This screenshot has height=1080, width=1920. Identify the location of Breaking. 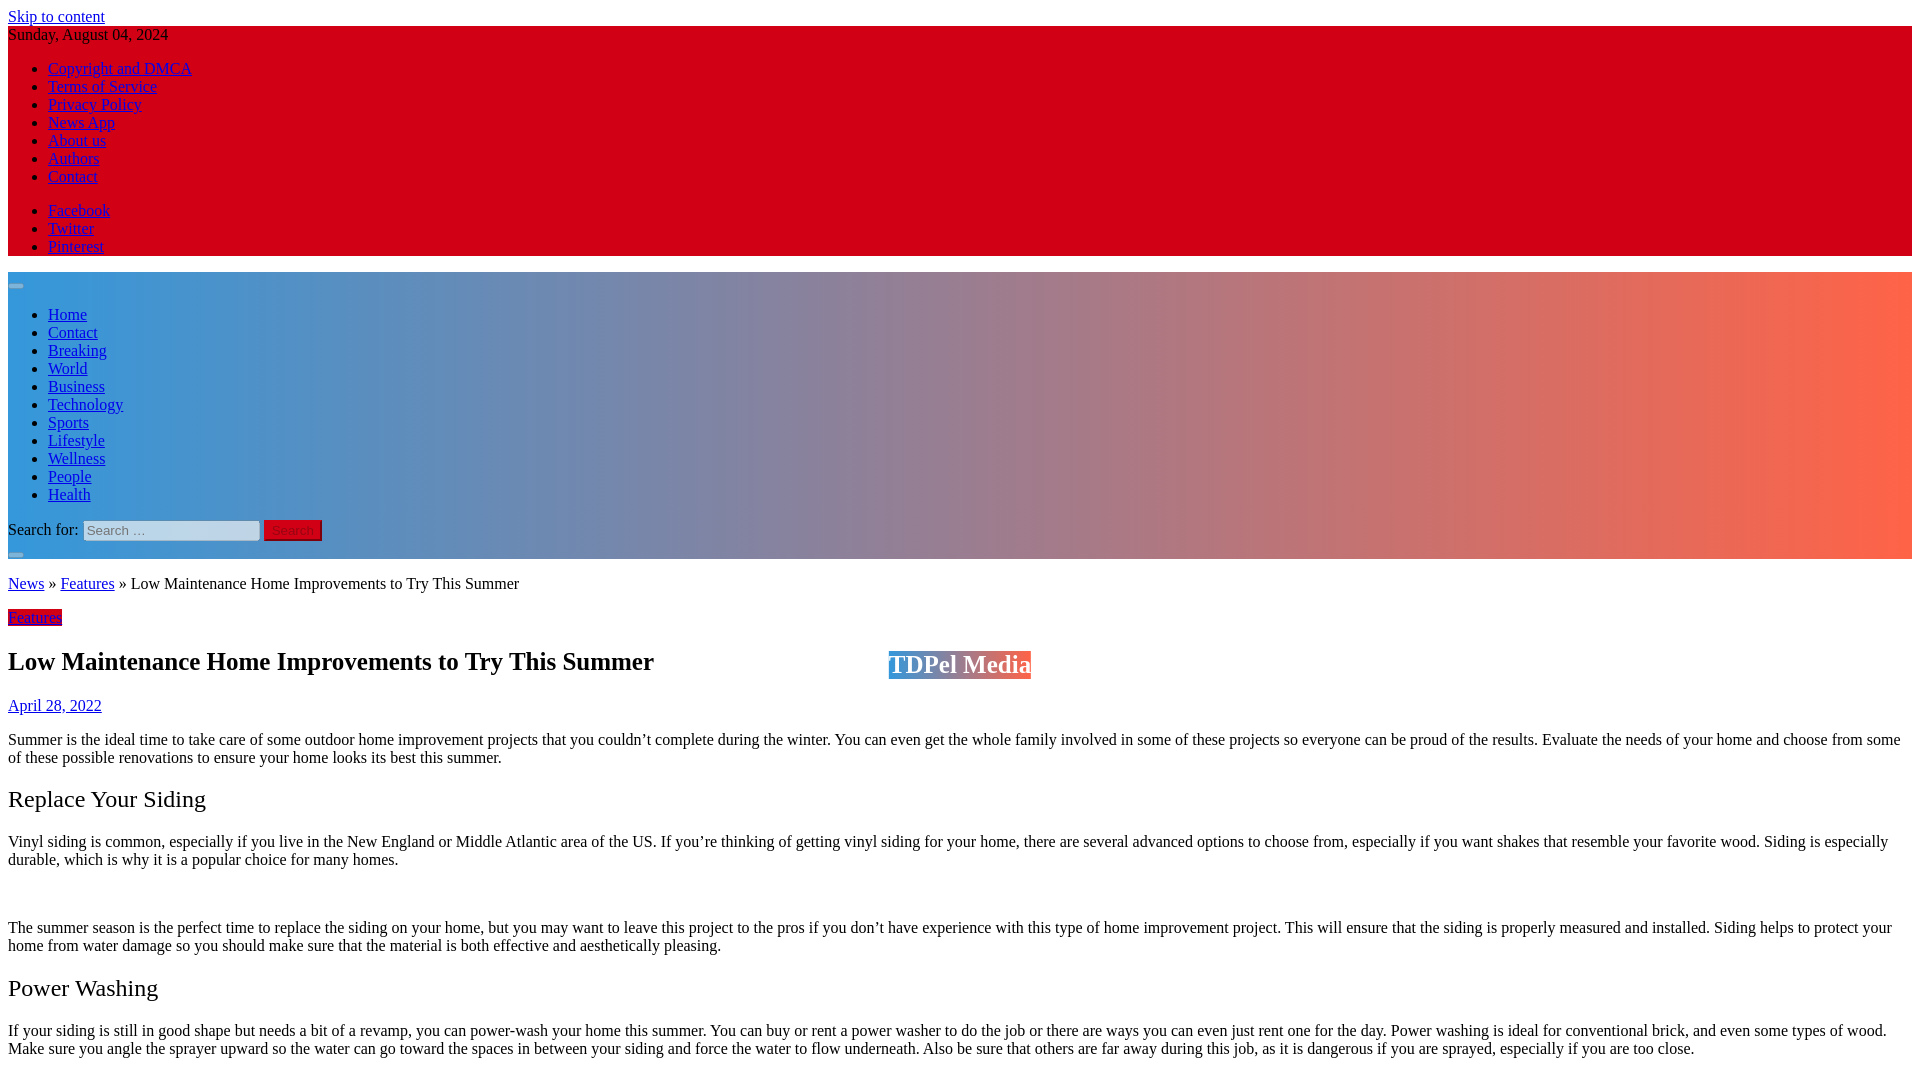
(78, 350).